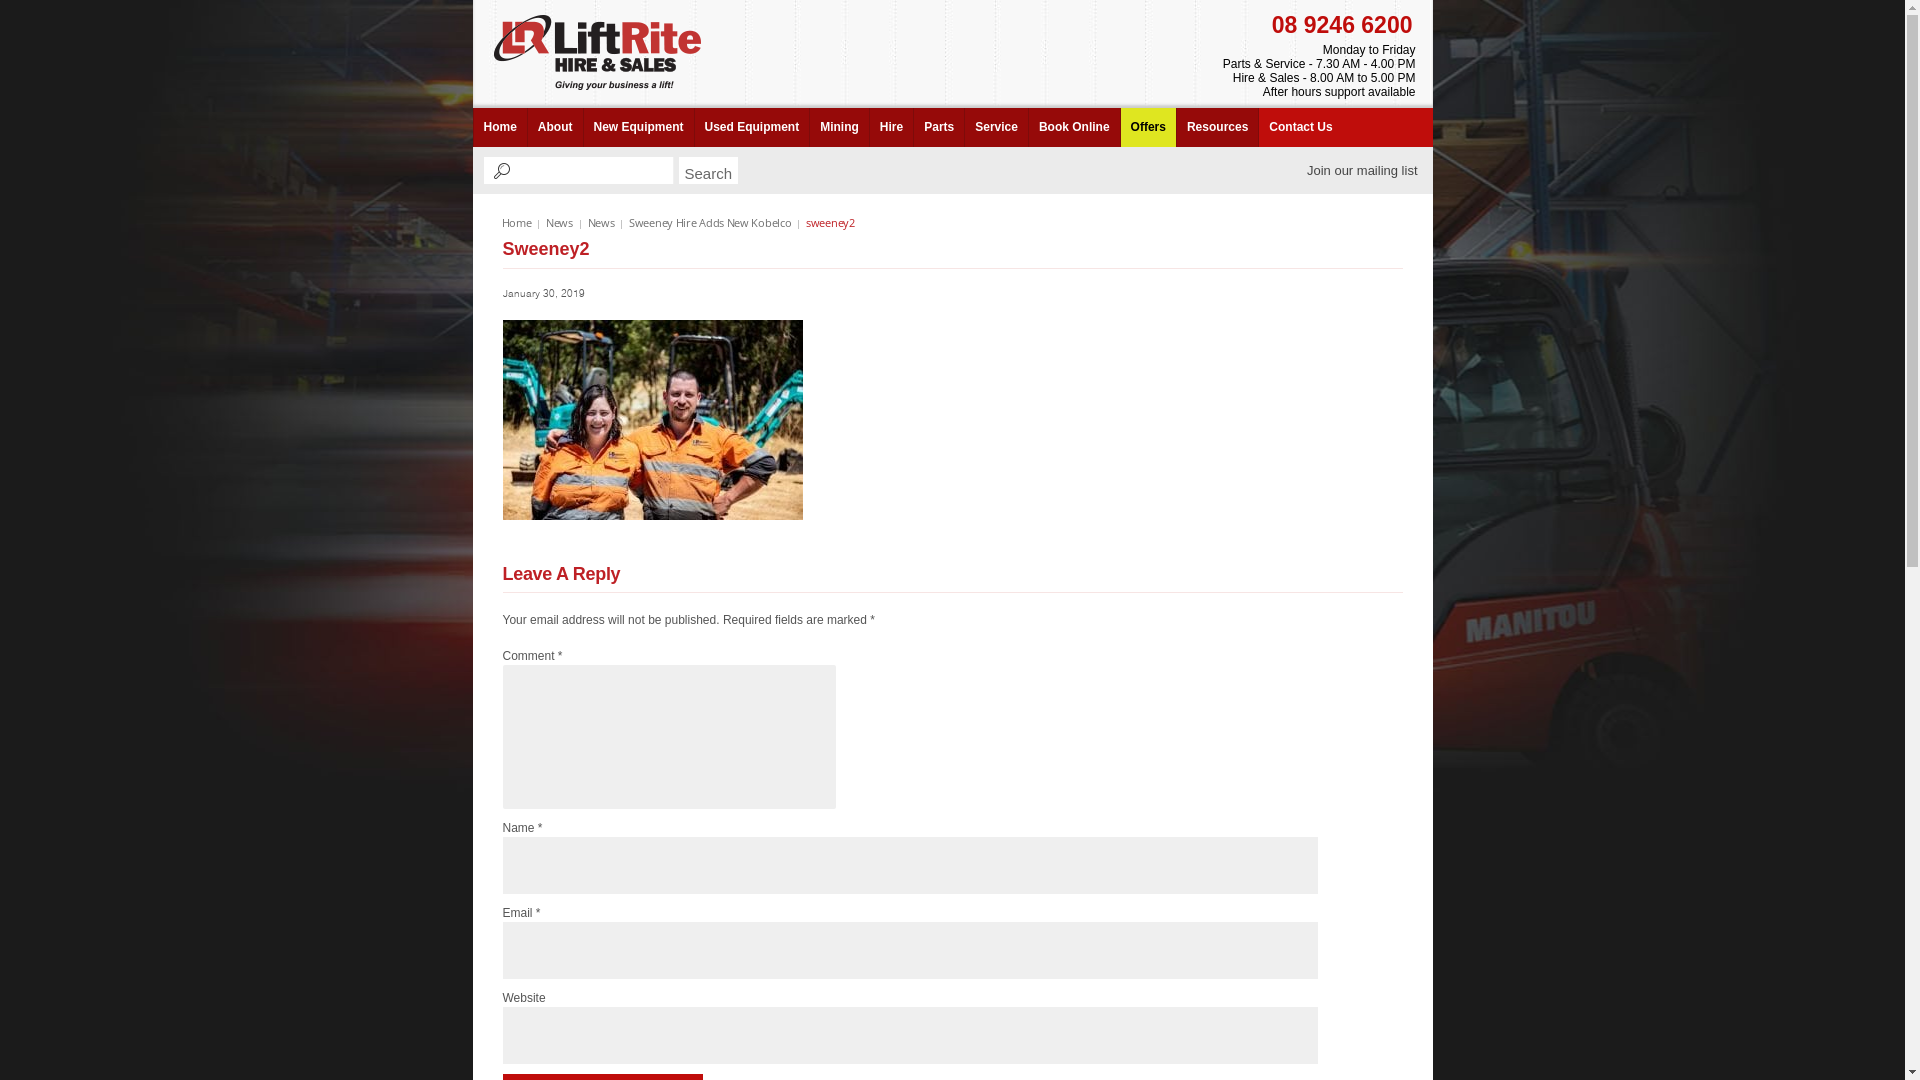  Describe the element at coordinates (520, 293) in the screenshot. I see `January` at that location.